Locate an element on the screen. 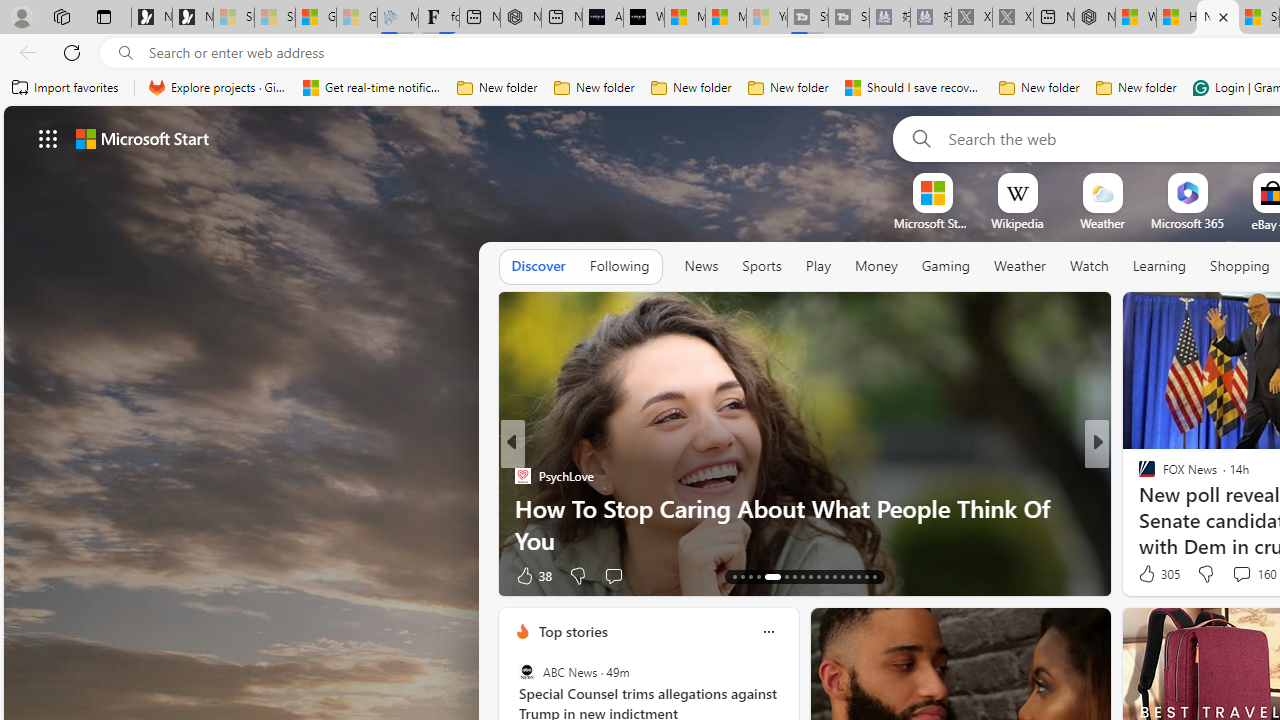 The height and width of the screenshot is (720, 1280). View comments 48 Comment is located at coordinates (11, 576).